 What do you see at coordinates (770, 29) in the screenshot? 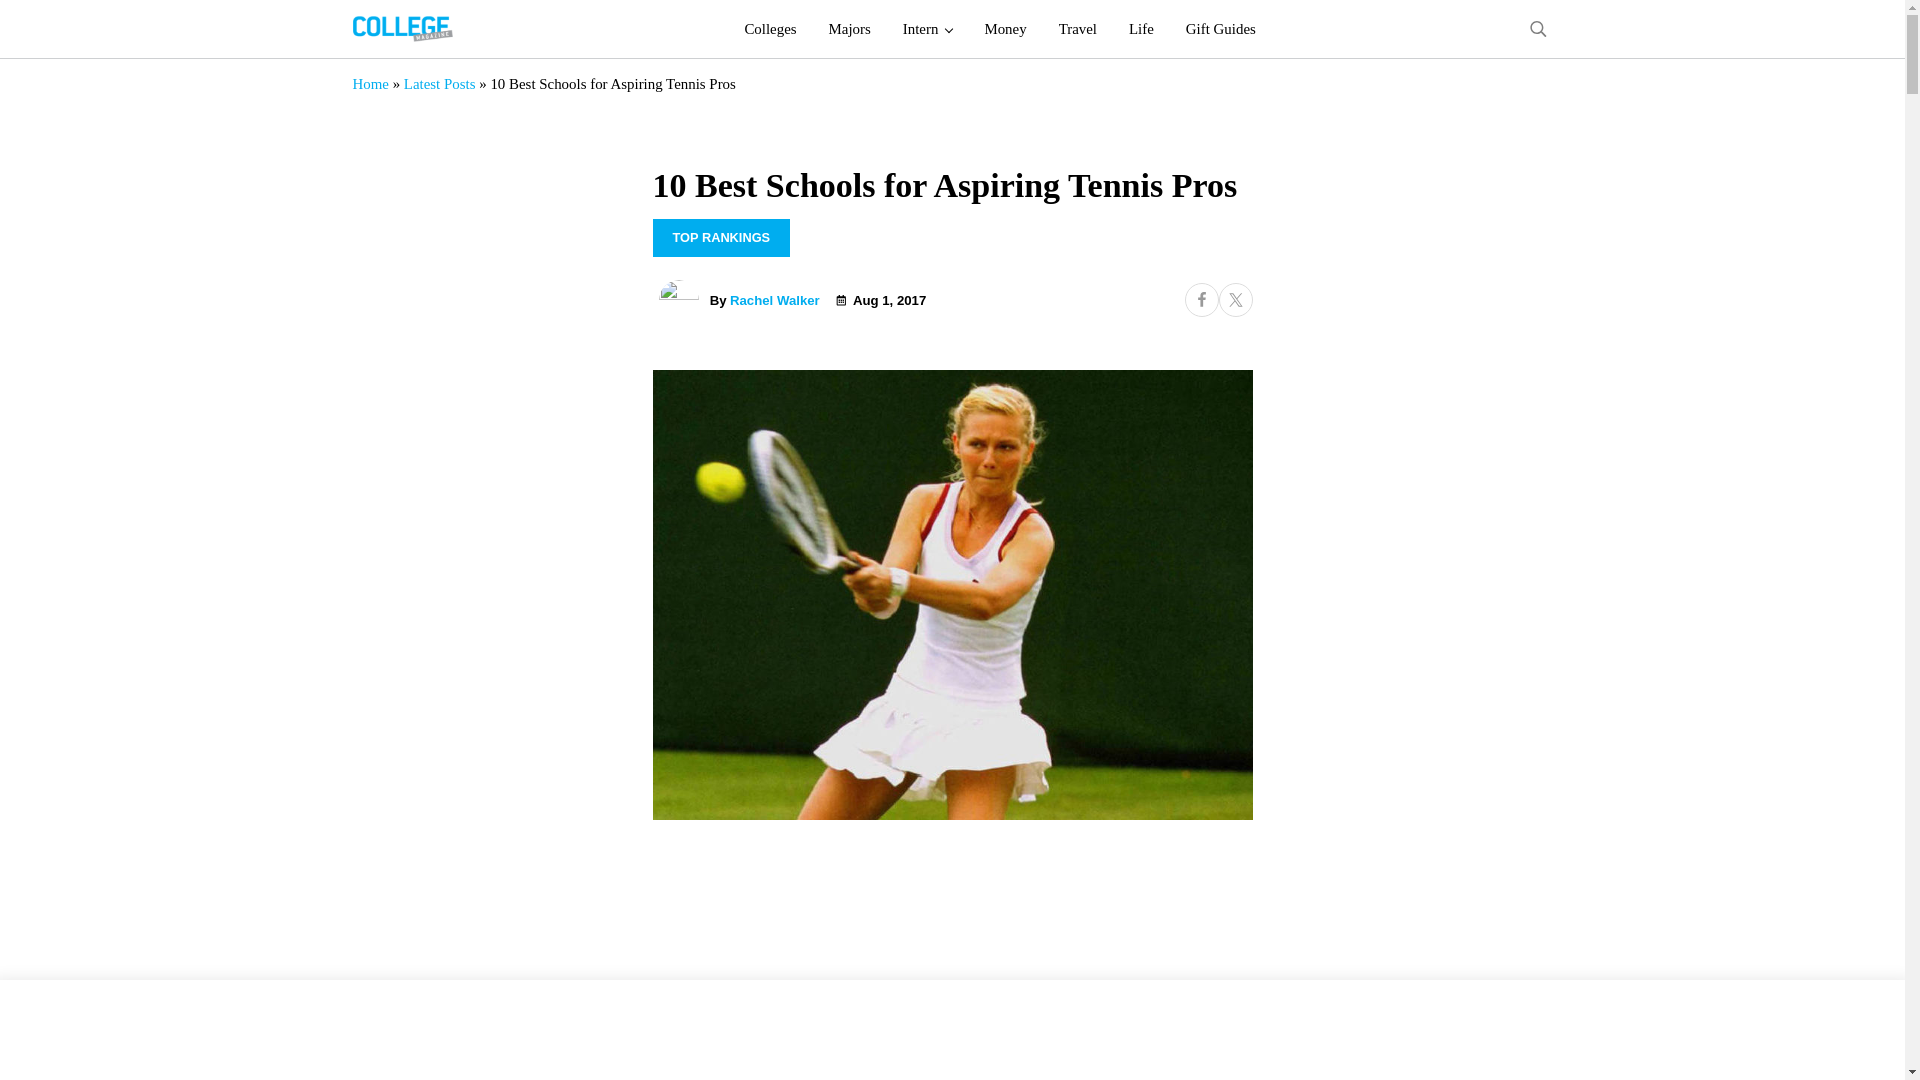
I see `Colleges` at bounding box center [770, 29].